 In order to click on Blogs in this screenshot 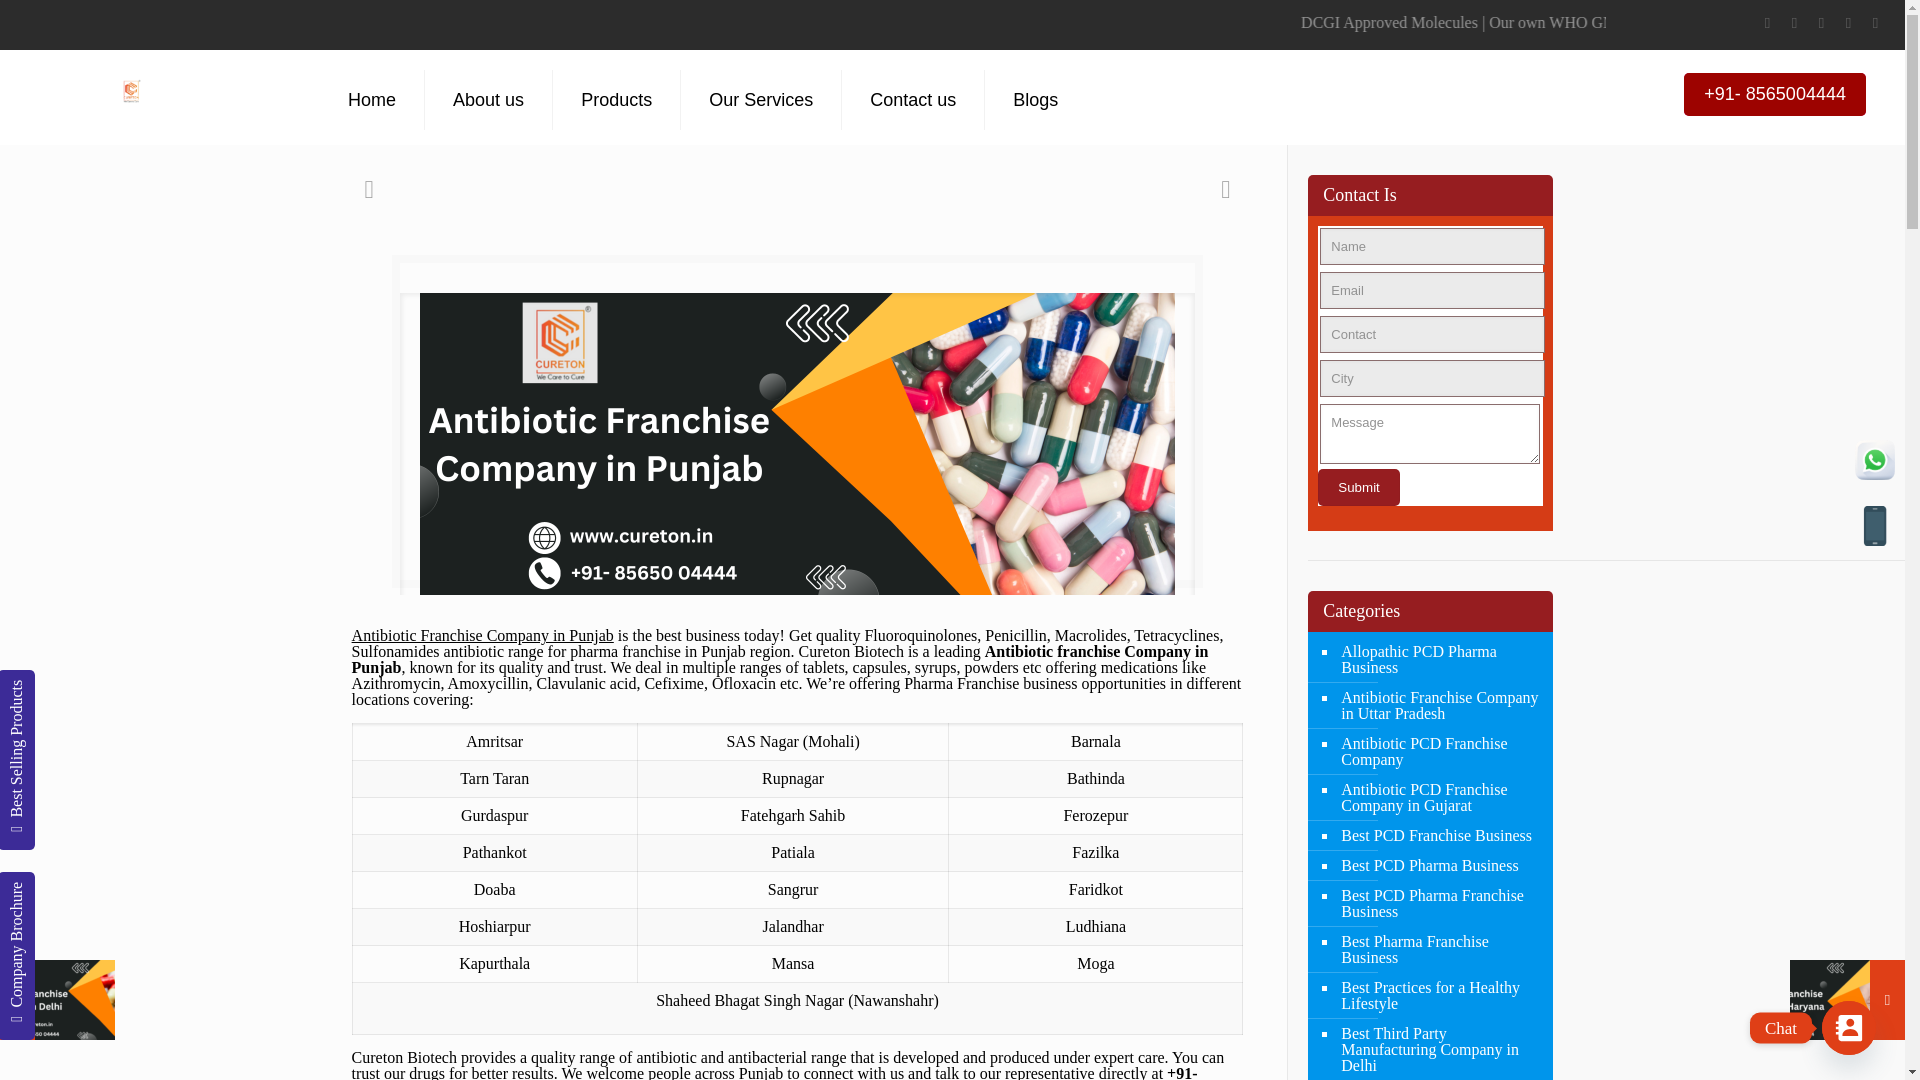, I will do `click(1035, 100)`.